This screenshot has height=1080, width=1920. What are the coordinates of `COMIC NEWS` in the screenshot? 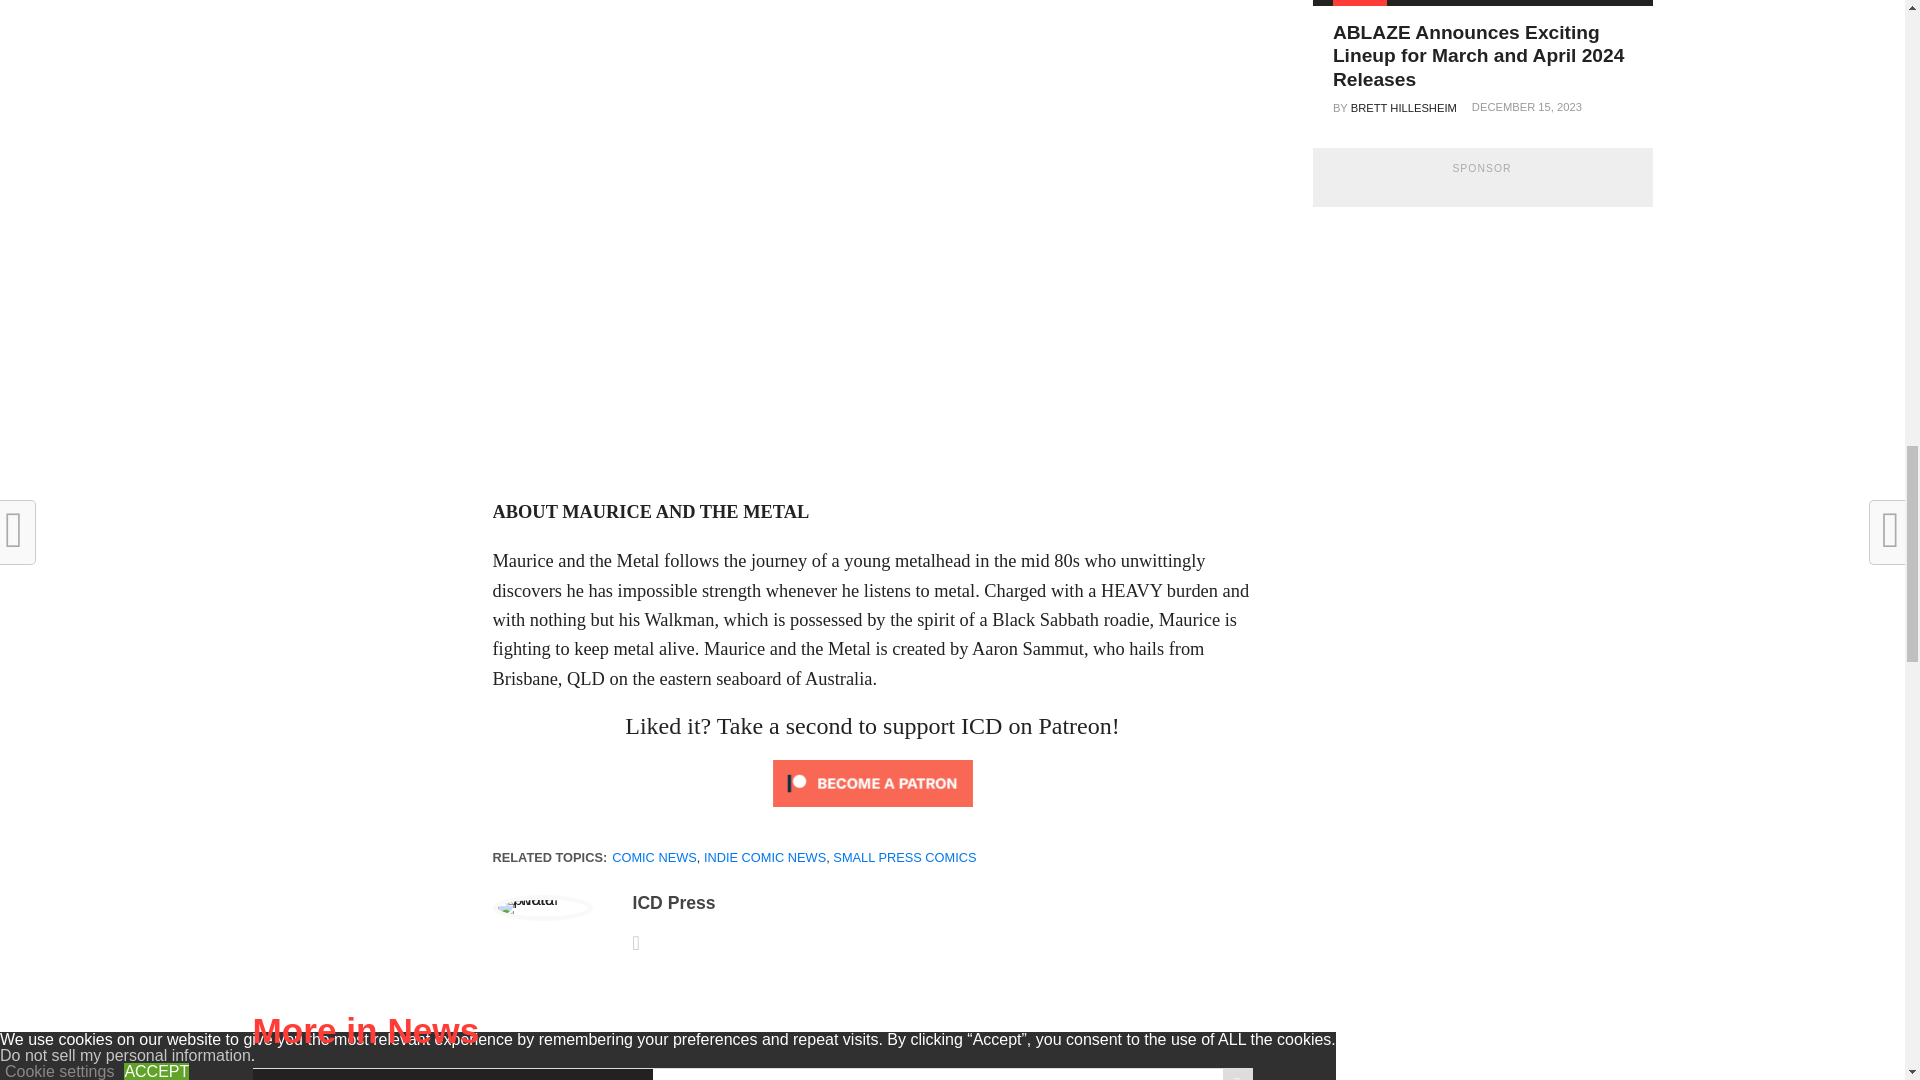 It's located at (654, 857).